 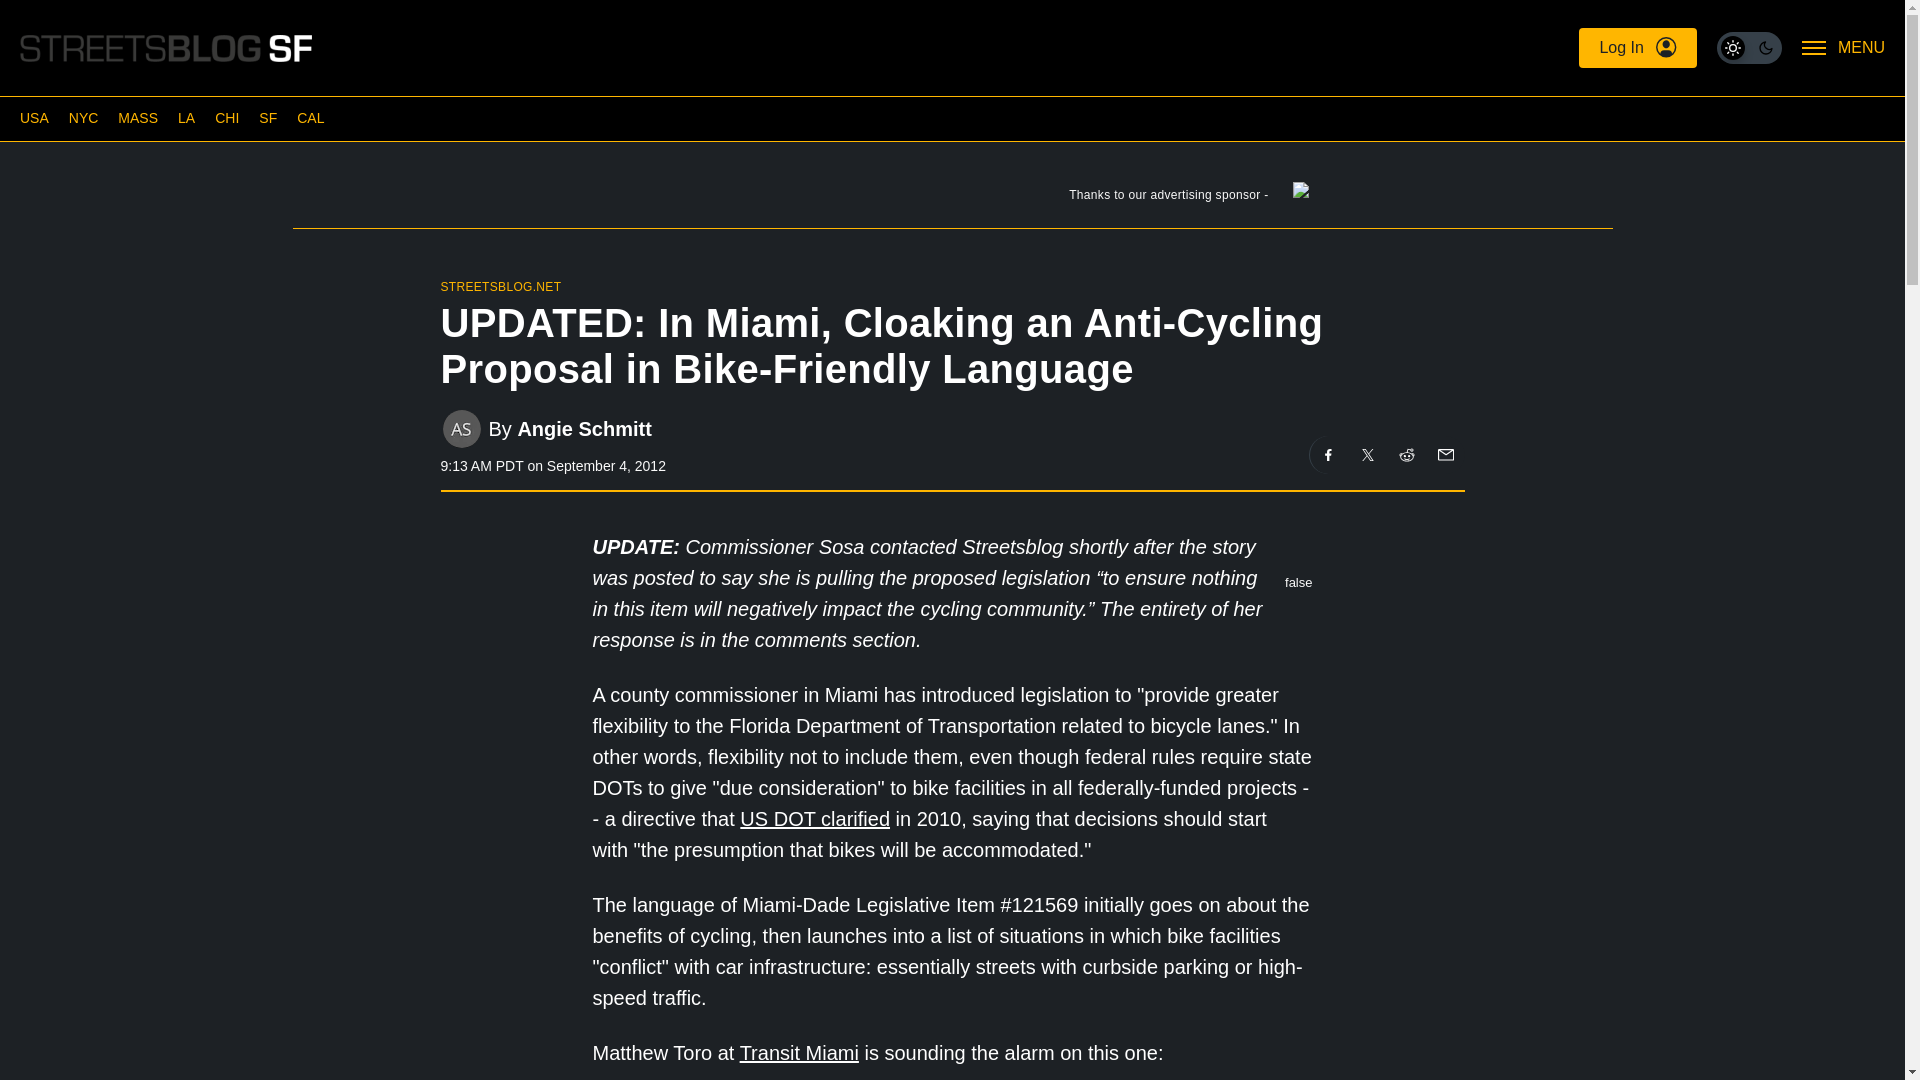 What do you see at coordinates (137, 118) in the screenshot?
I see `MASS` at bounding box center [137, 118].